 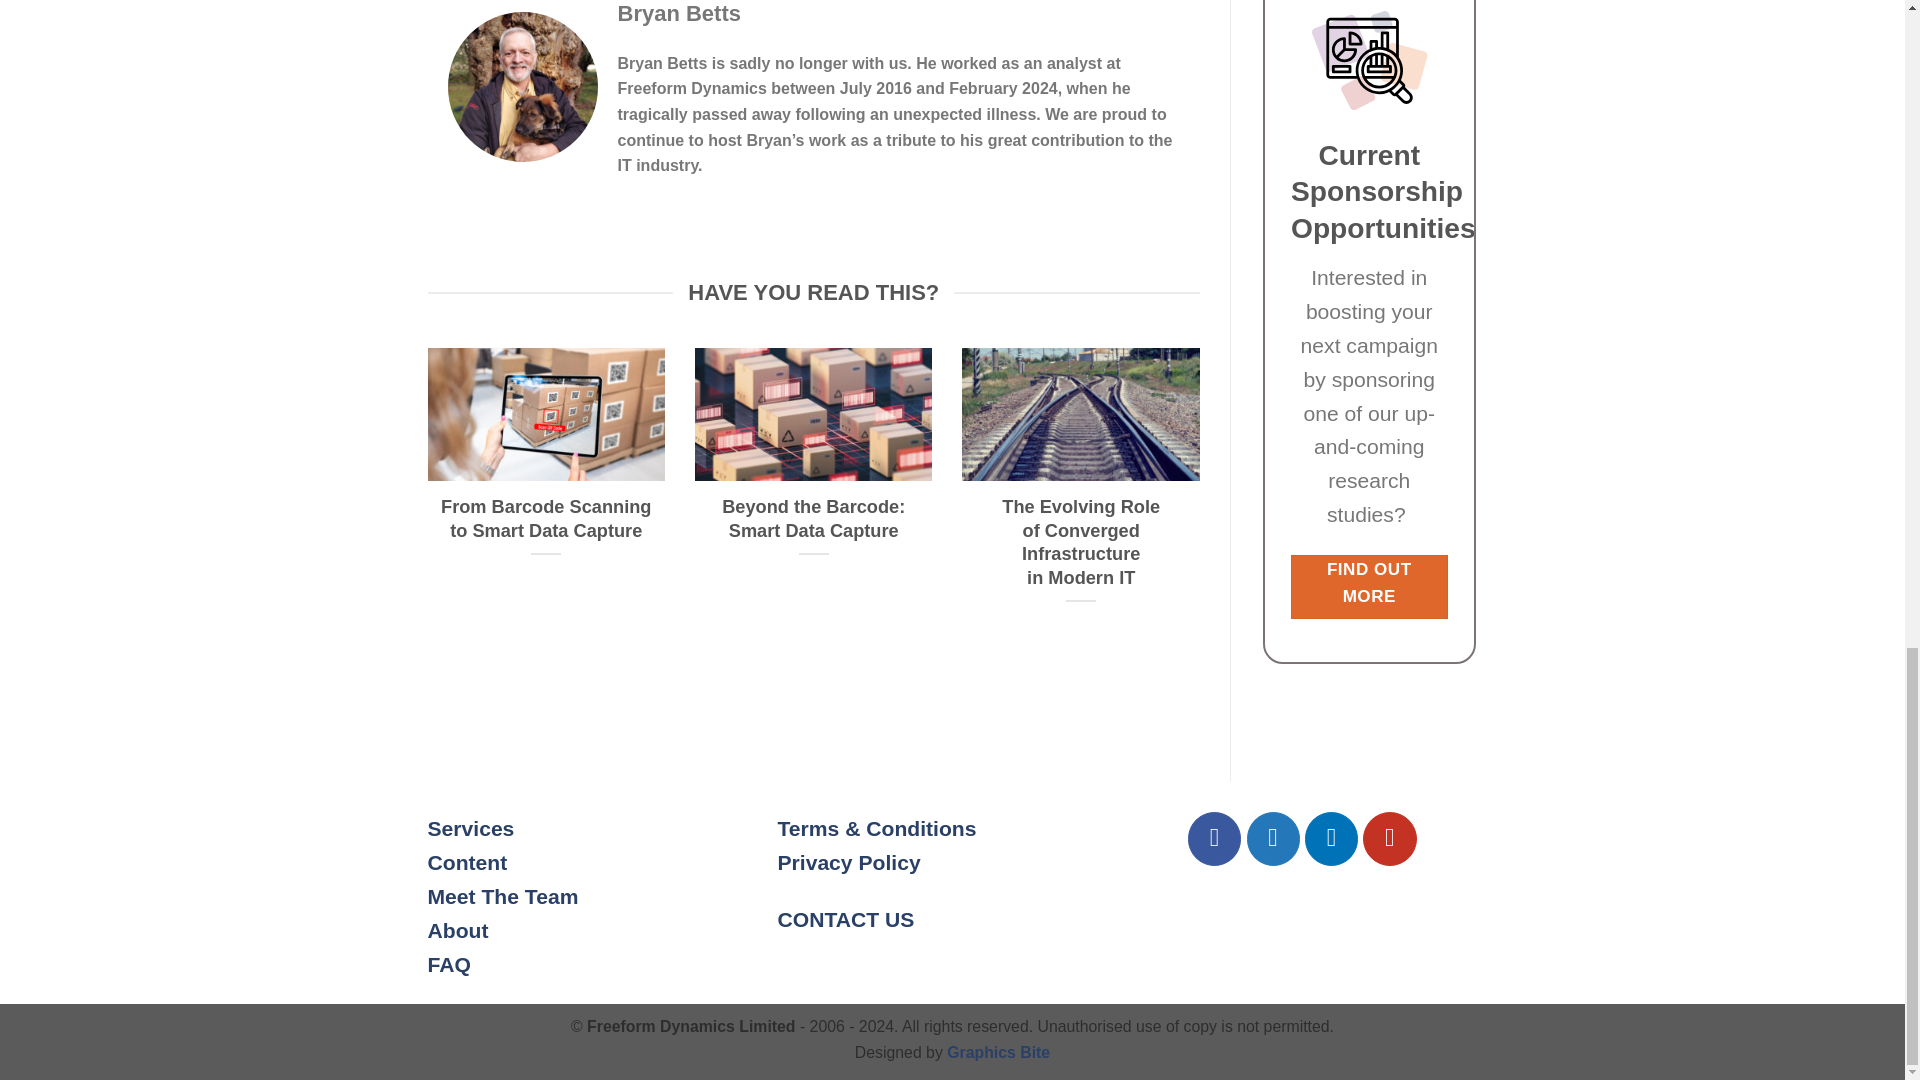 What do you see at coordinates (1214, 838) in the screenshot?
I see `Follow on Facebook` at bounding box center [1214, 838].